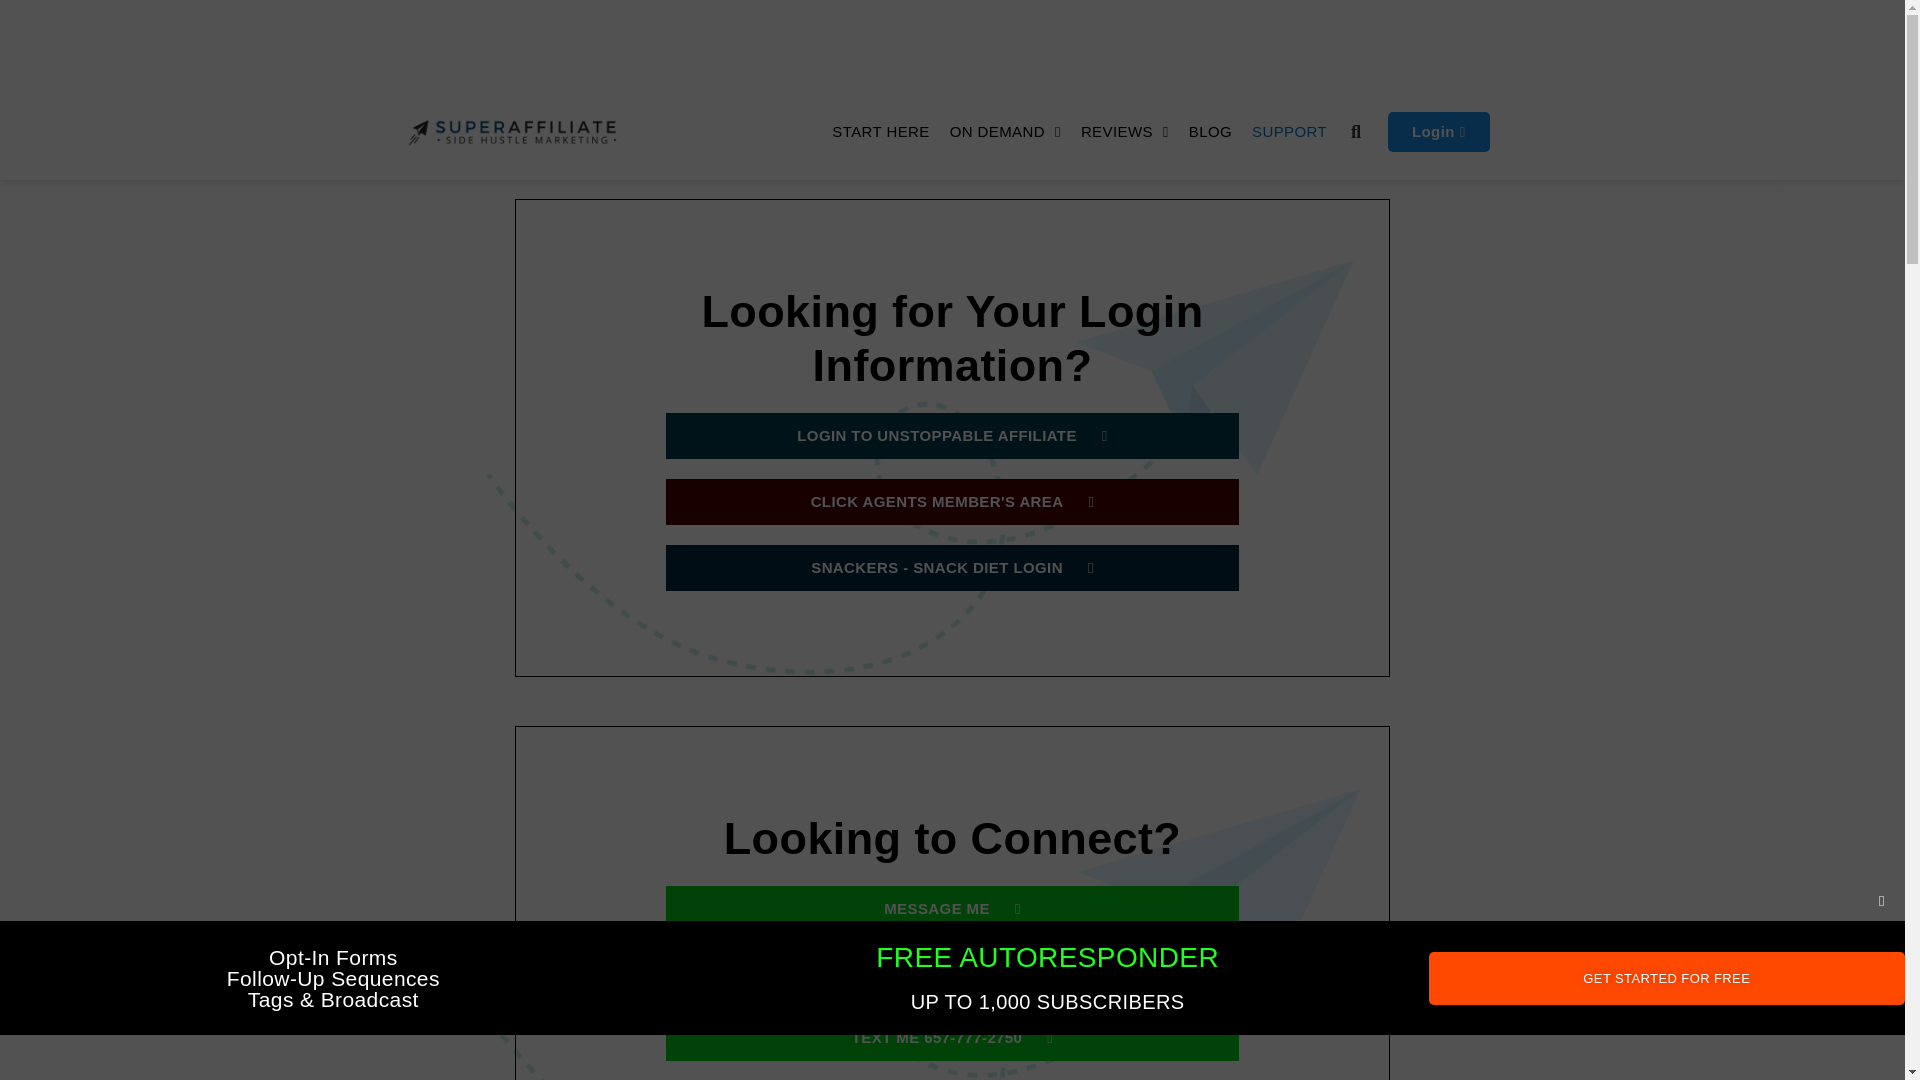 The height and width of the screenshot is (1080, 1920). I want to click on CLICK AGENTS MEMBER'S AREA, so click(952, 502).